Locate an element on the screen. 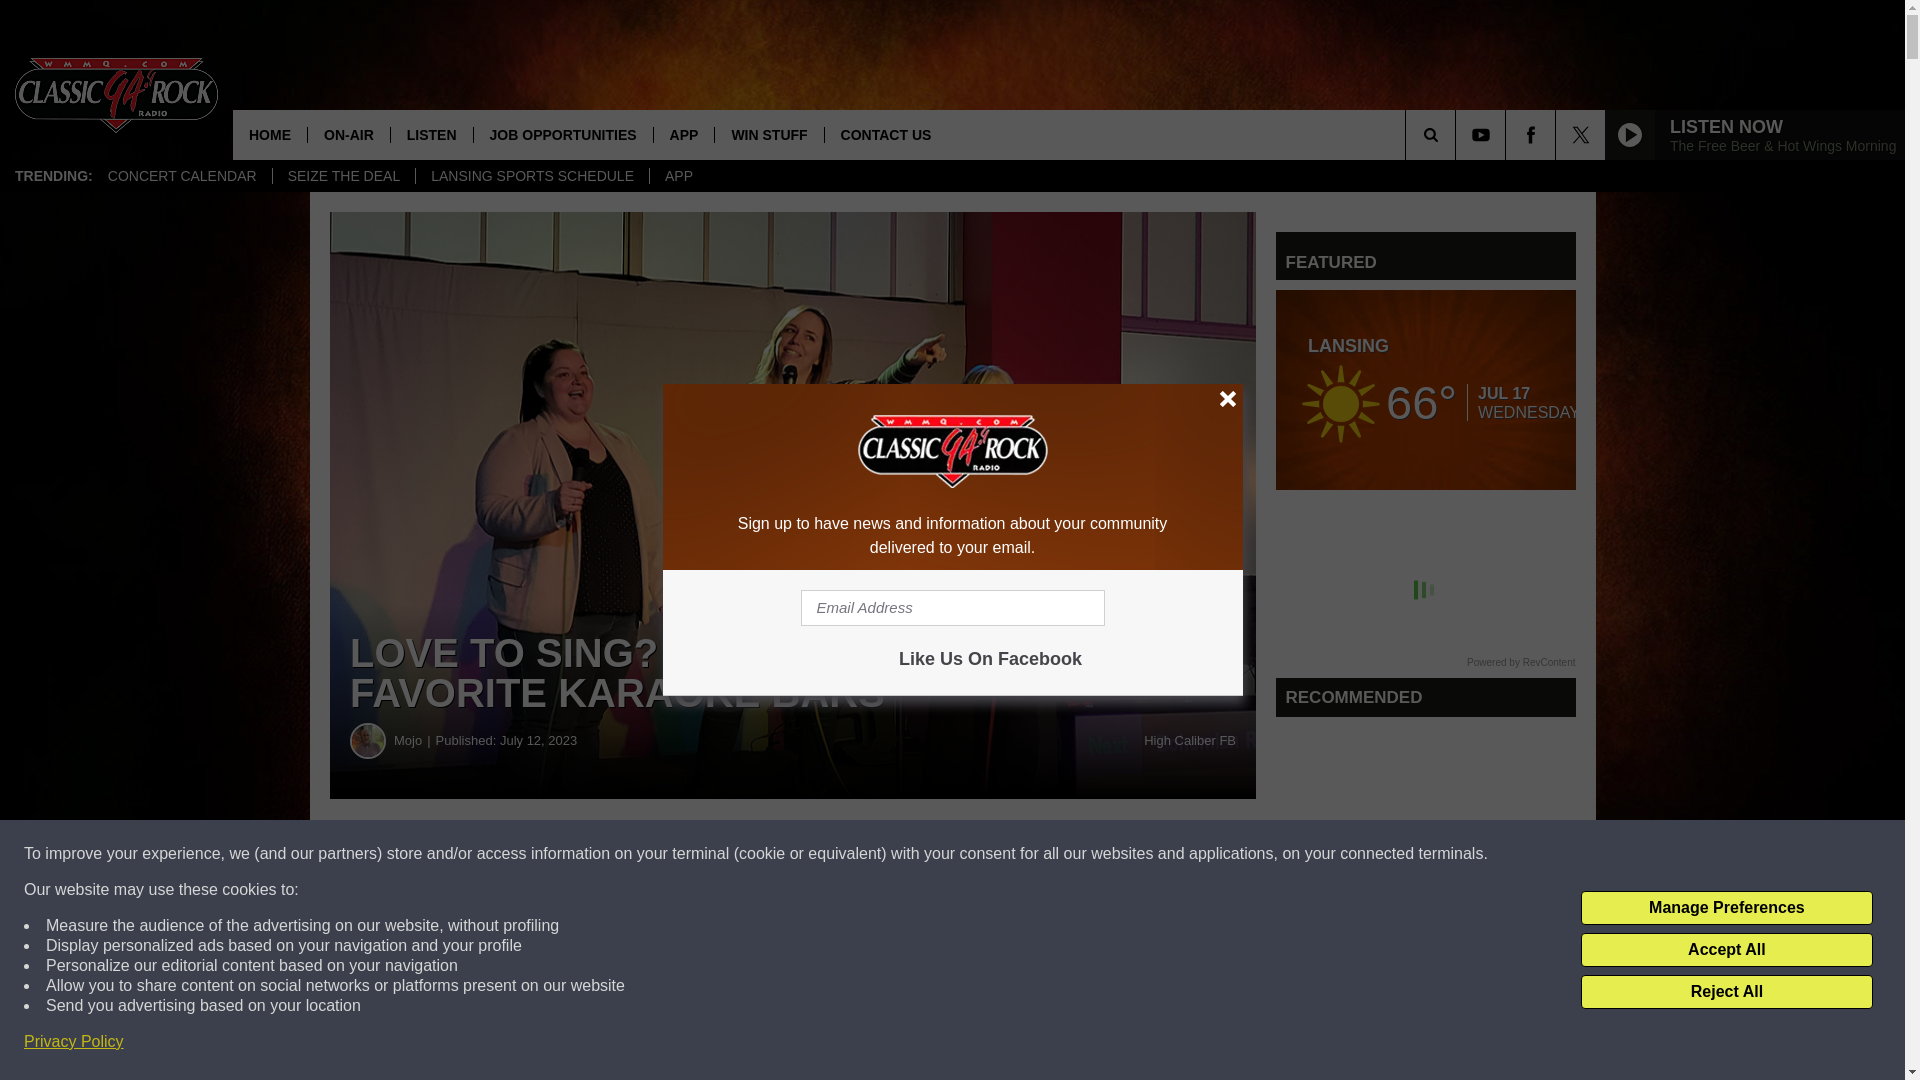 This screenshot has height=1080, width=1920. Privacy Policy is located at coordinates (74, 1042).